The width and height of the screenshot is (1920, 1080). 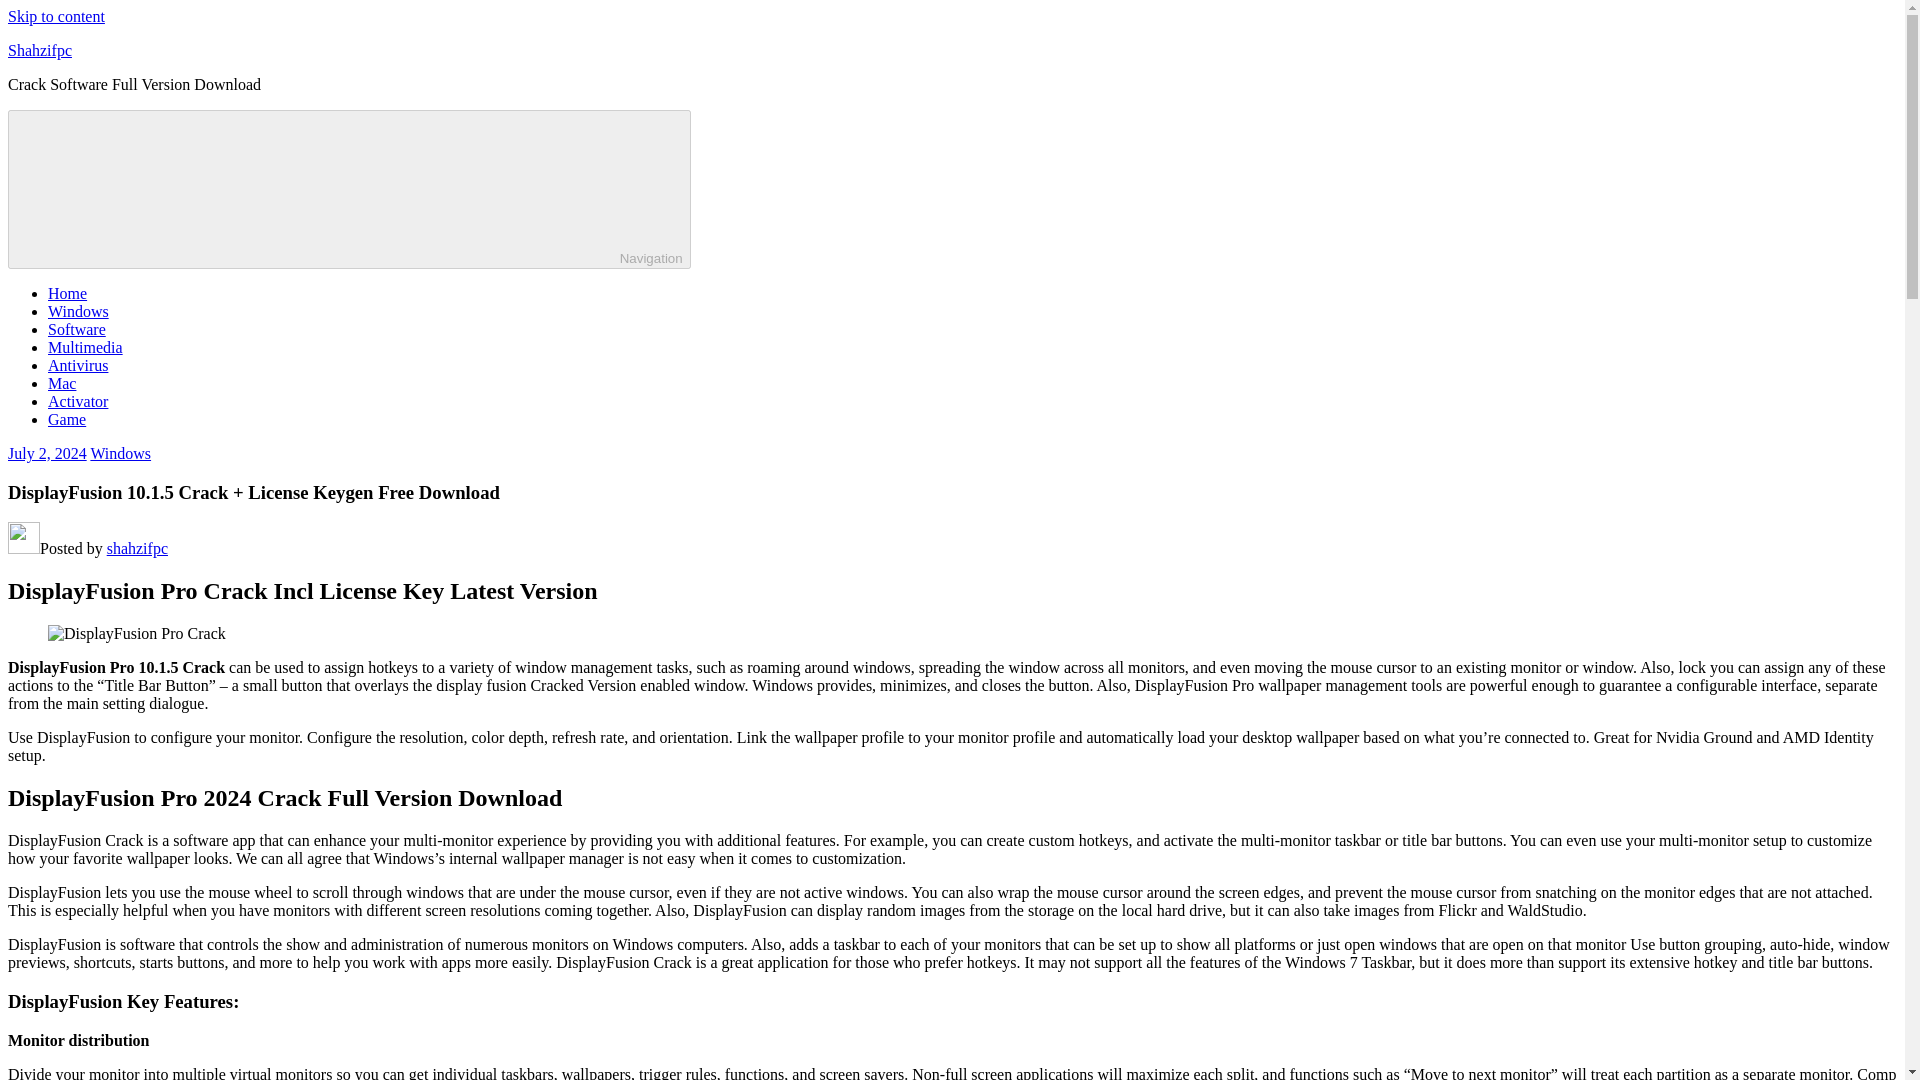 What do you see at coordinates (67, 419) in the screenshot?
I see `Game` at bounding box center [67, 419].